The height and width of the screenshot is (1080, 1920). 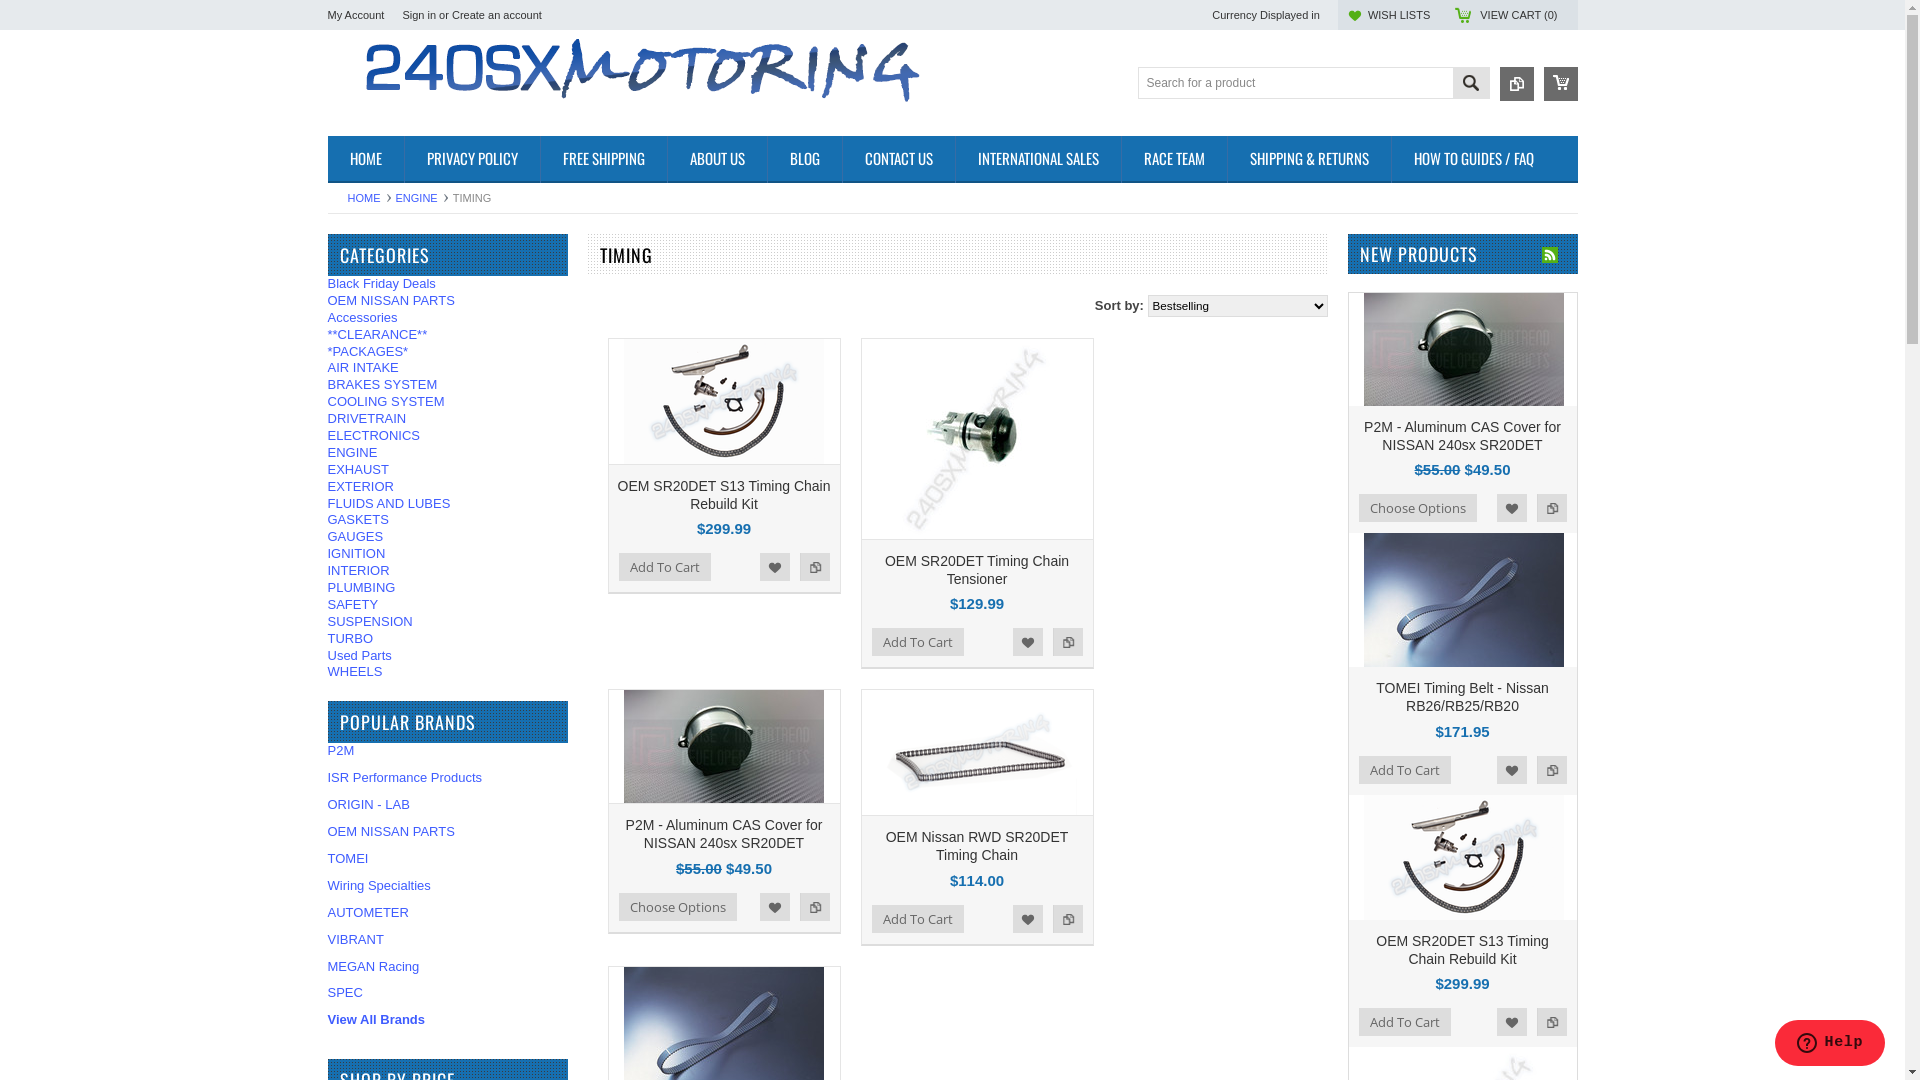 What do you see at coordinates (448, 588) in the screenshot?
I see `PLUMBING` at bounding box center [448, 588].